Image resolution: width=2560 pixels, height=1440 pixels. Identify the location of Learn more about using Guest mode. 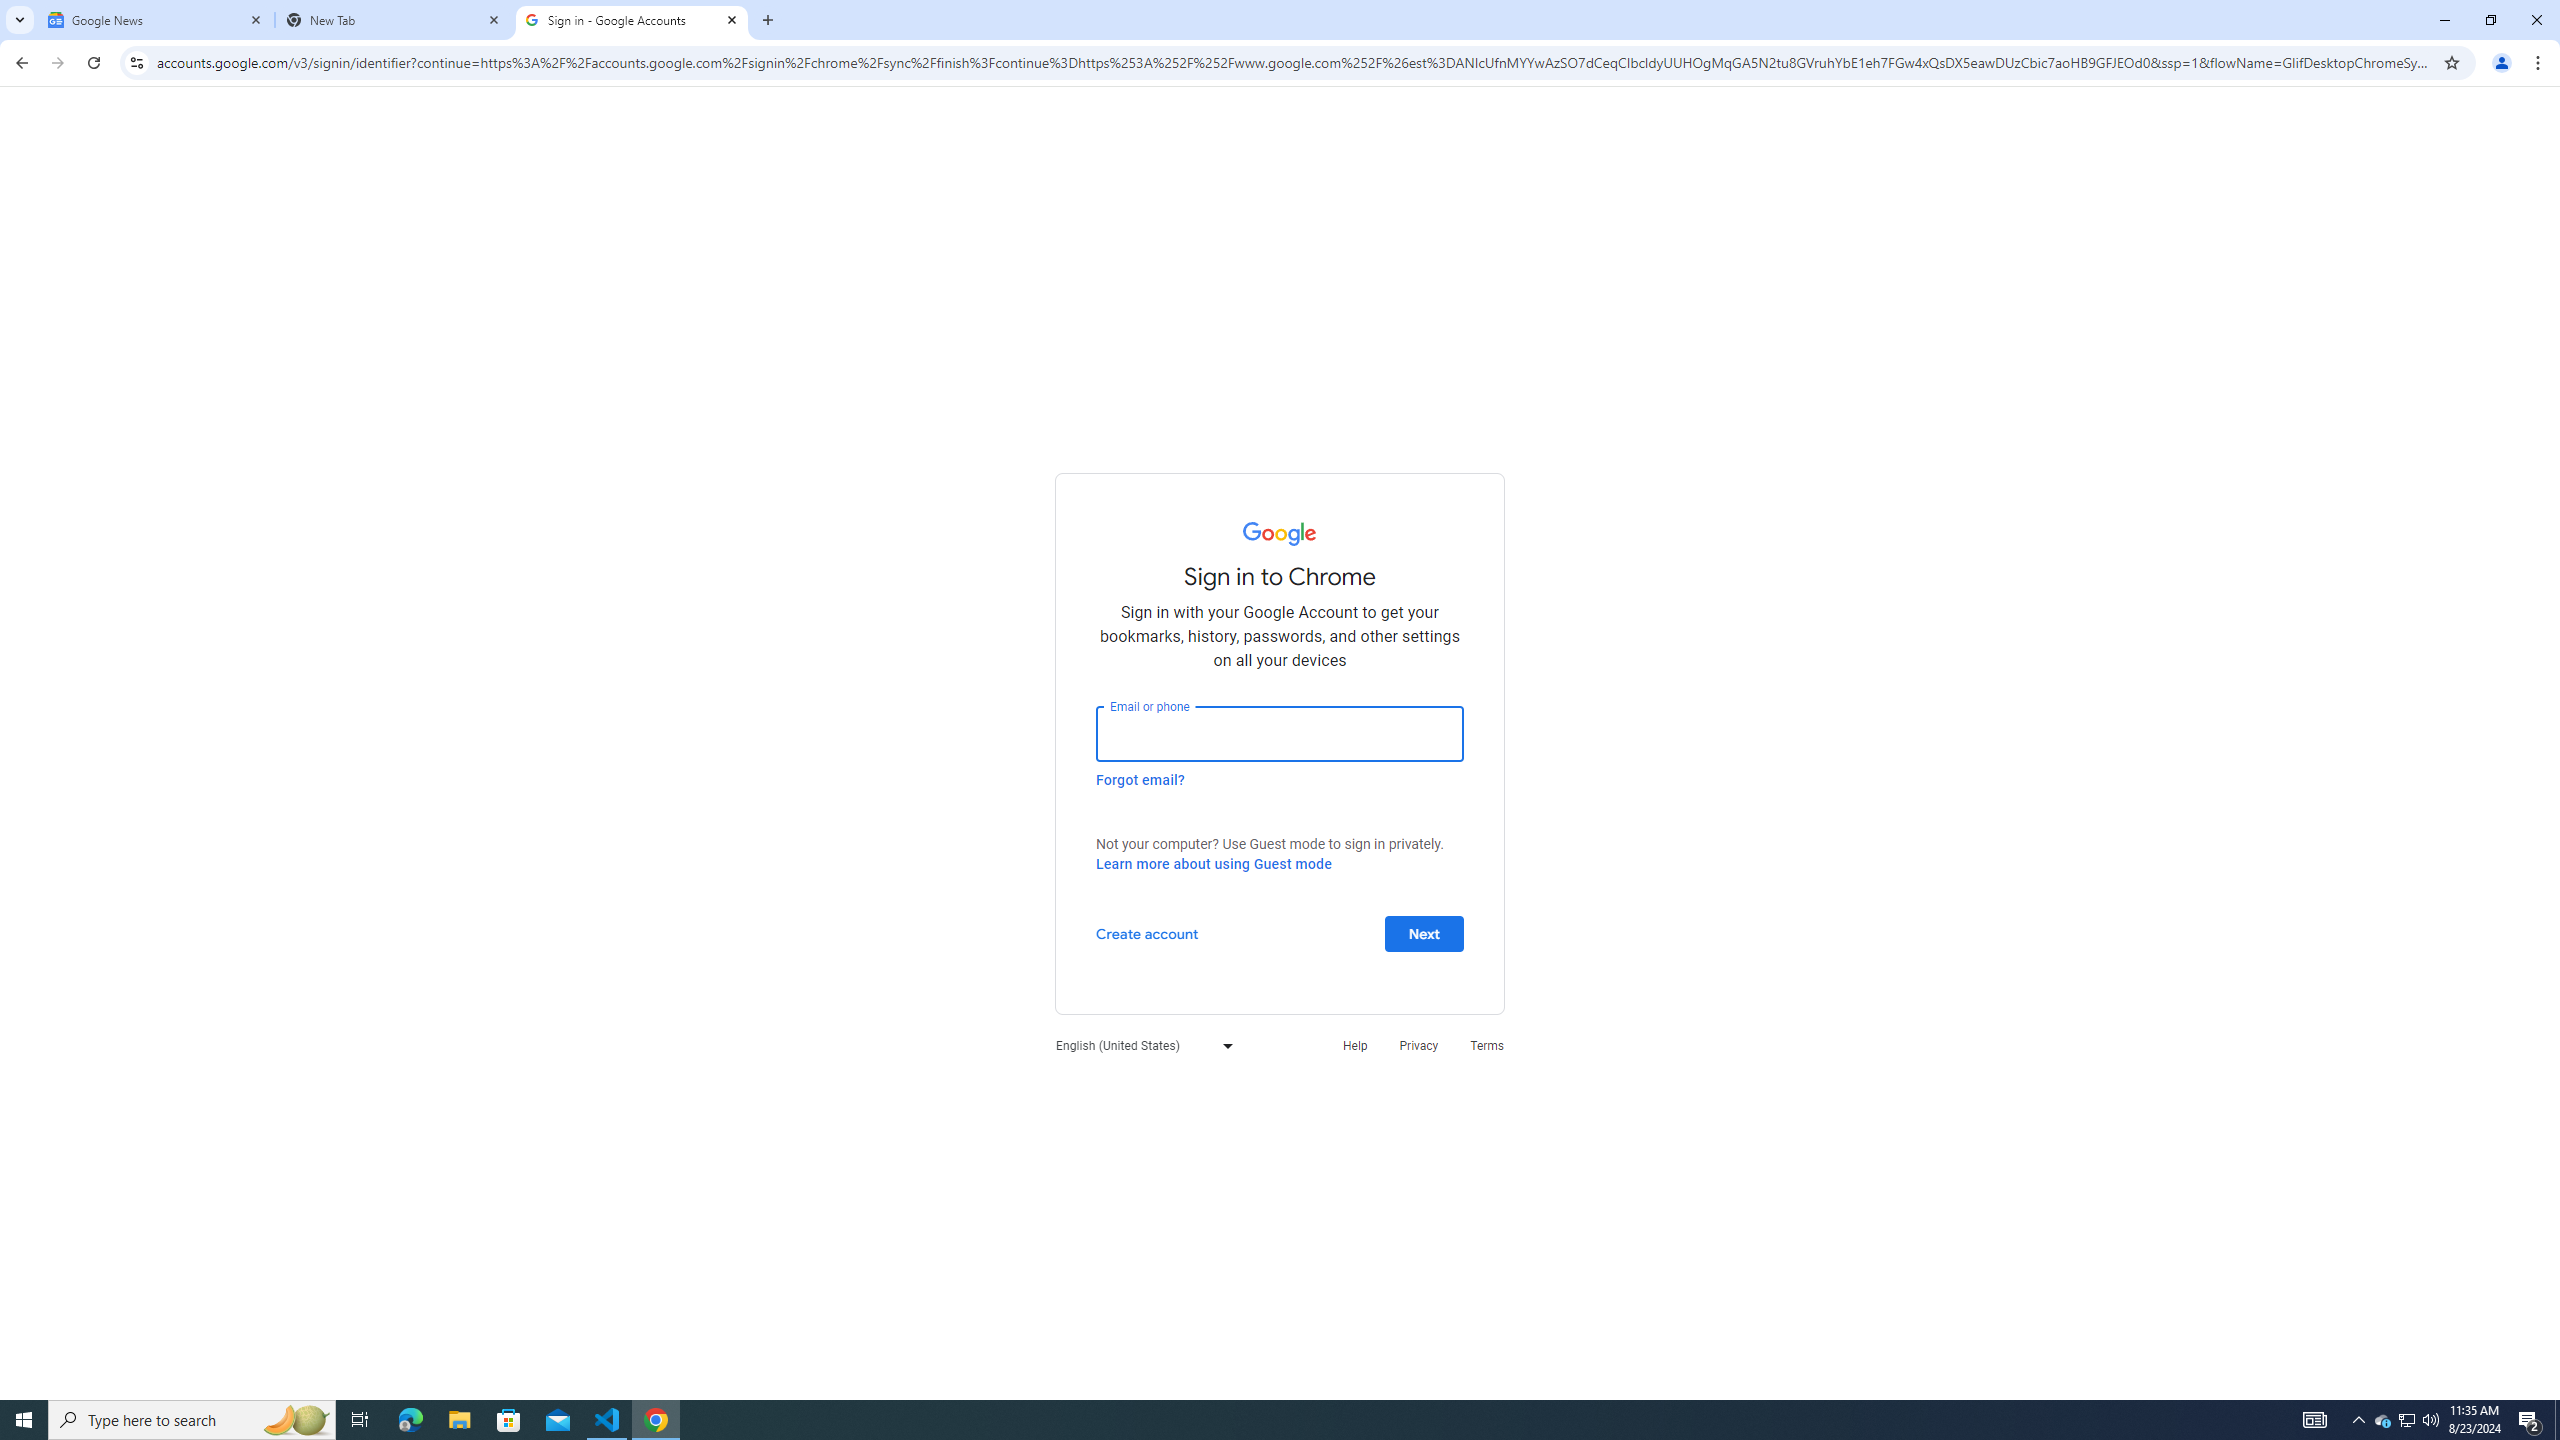
(1213, 864).